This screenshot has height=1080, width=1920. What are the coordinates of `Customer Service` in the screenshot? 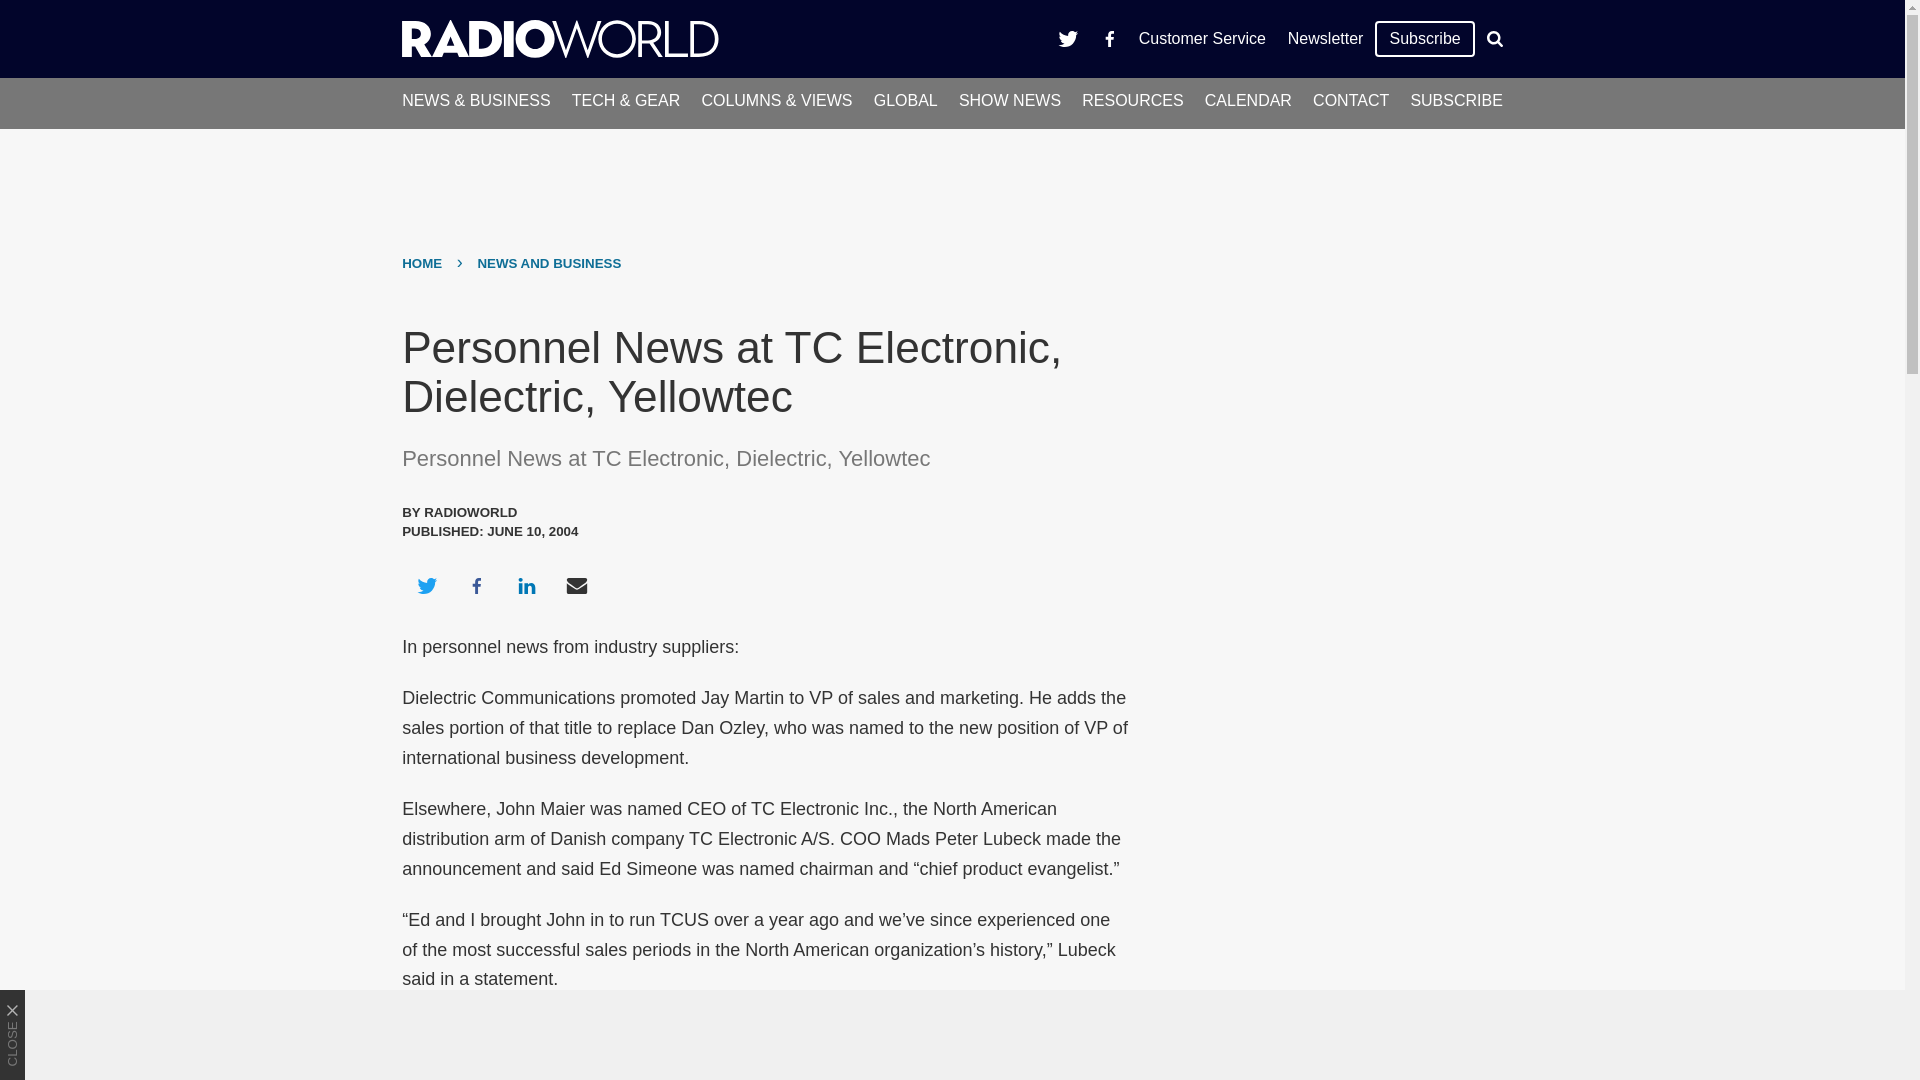 It's located at (1202, 38).